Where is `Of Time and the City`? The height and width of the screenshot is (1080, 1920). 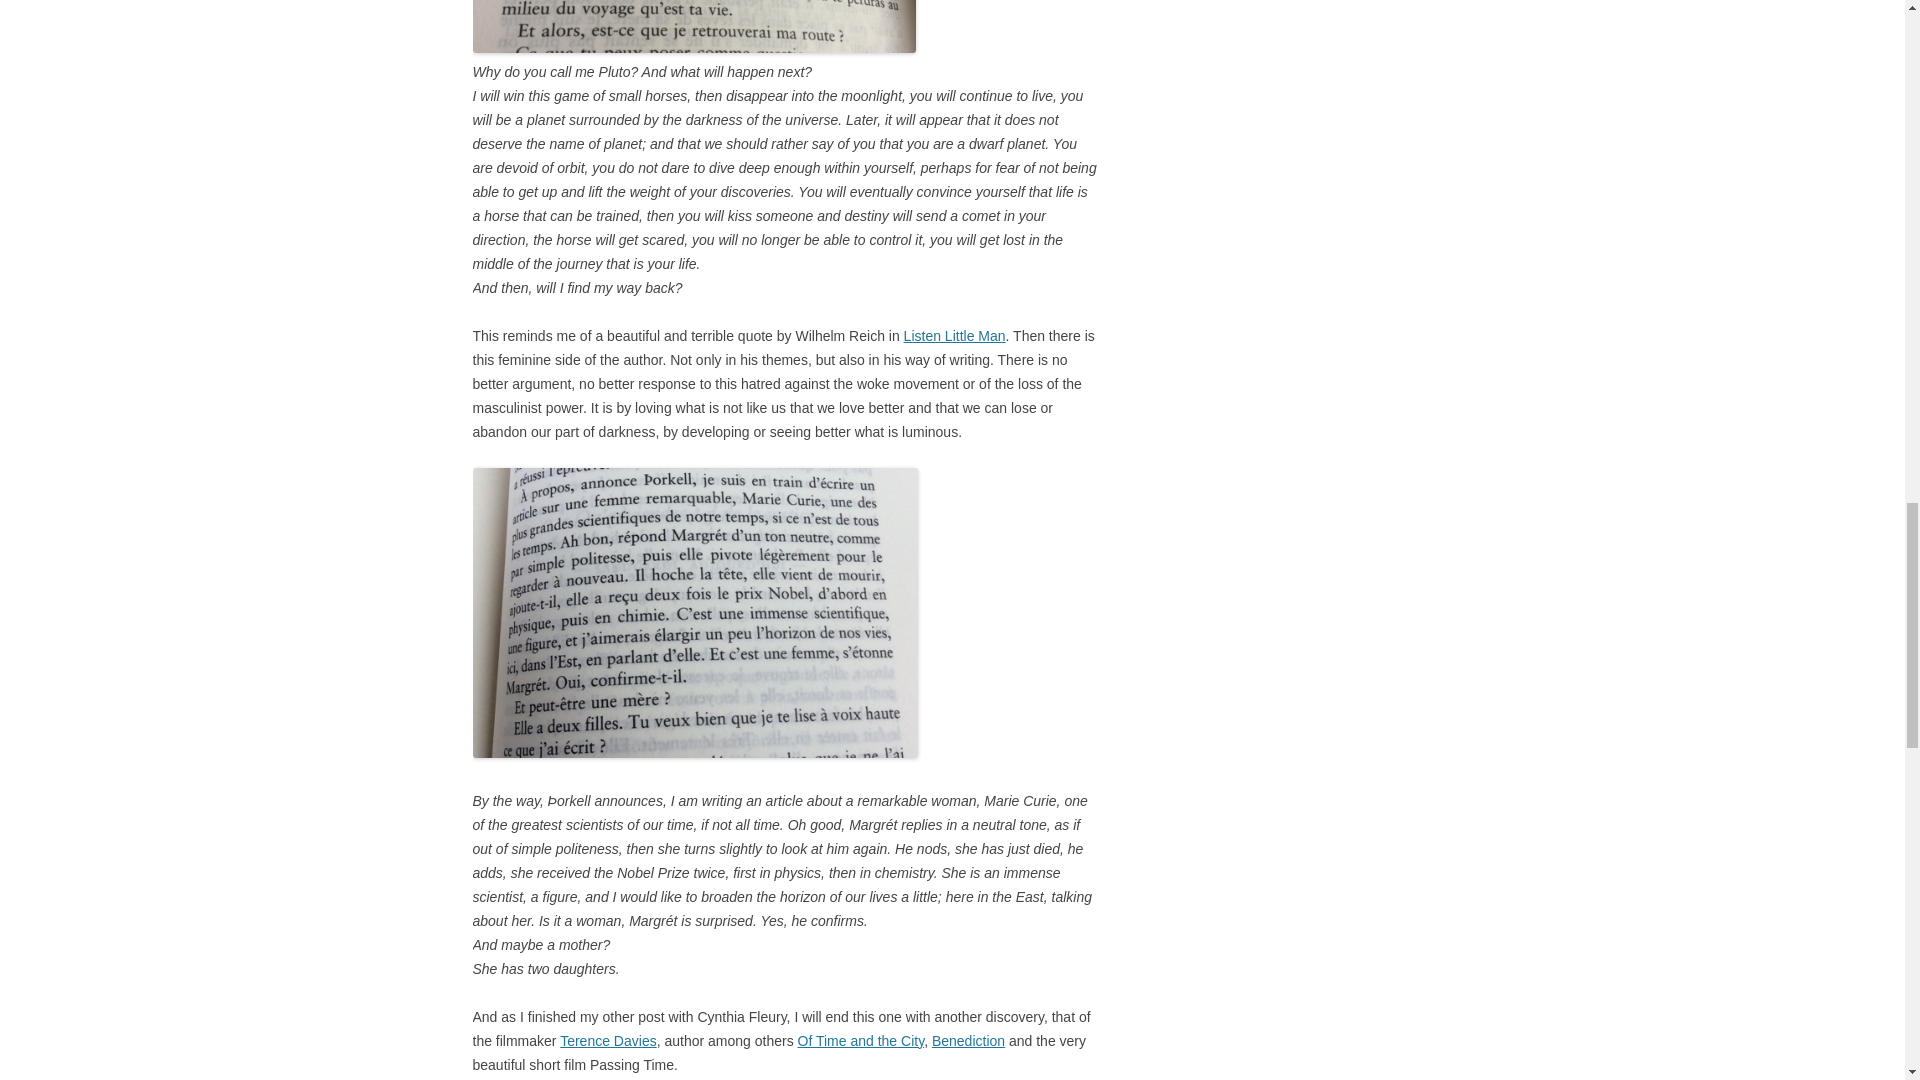 Of Time and the City is located at coordinates (862, 1040).